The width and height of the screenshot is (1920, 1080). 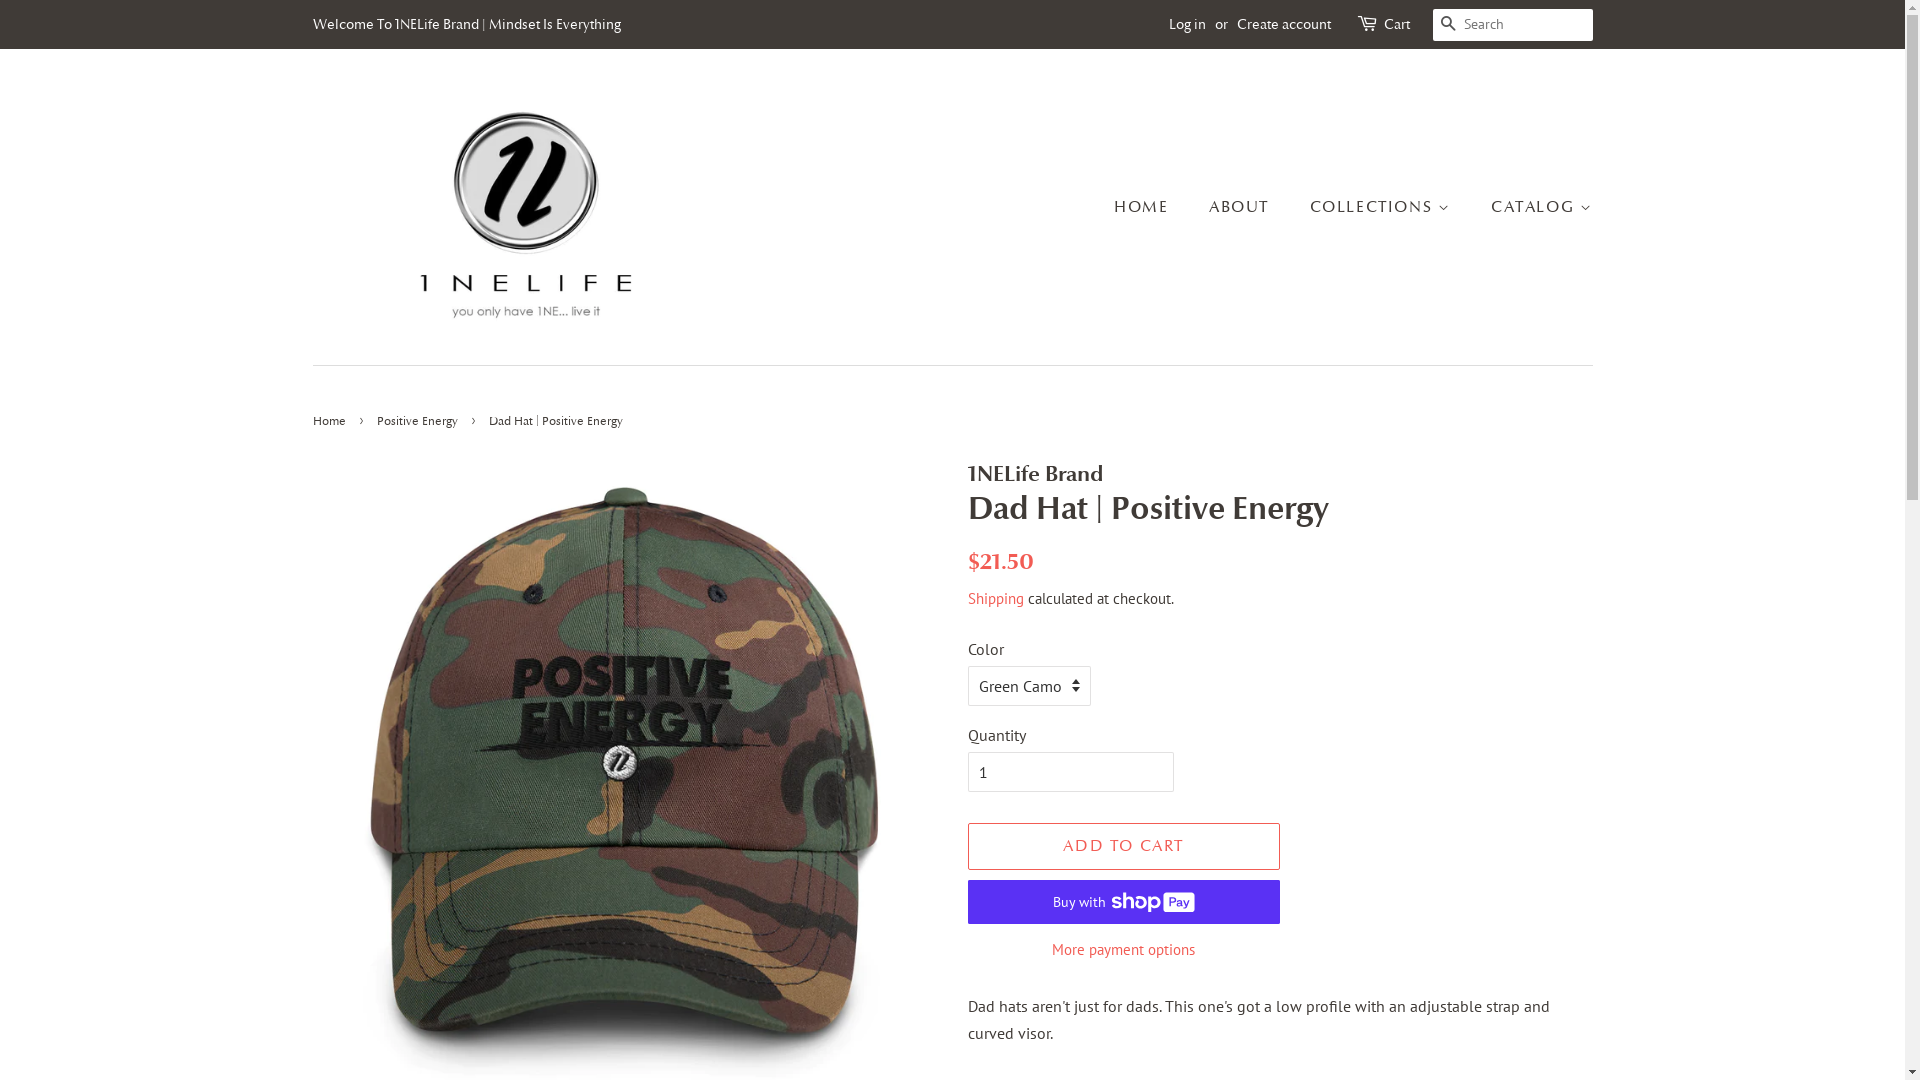 I want to click on Shipping, so click(x=996, y=598).